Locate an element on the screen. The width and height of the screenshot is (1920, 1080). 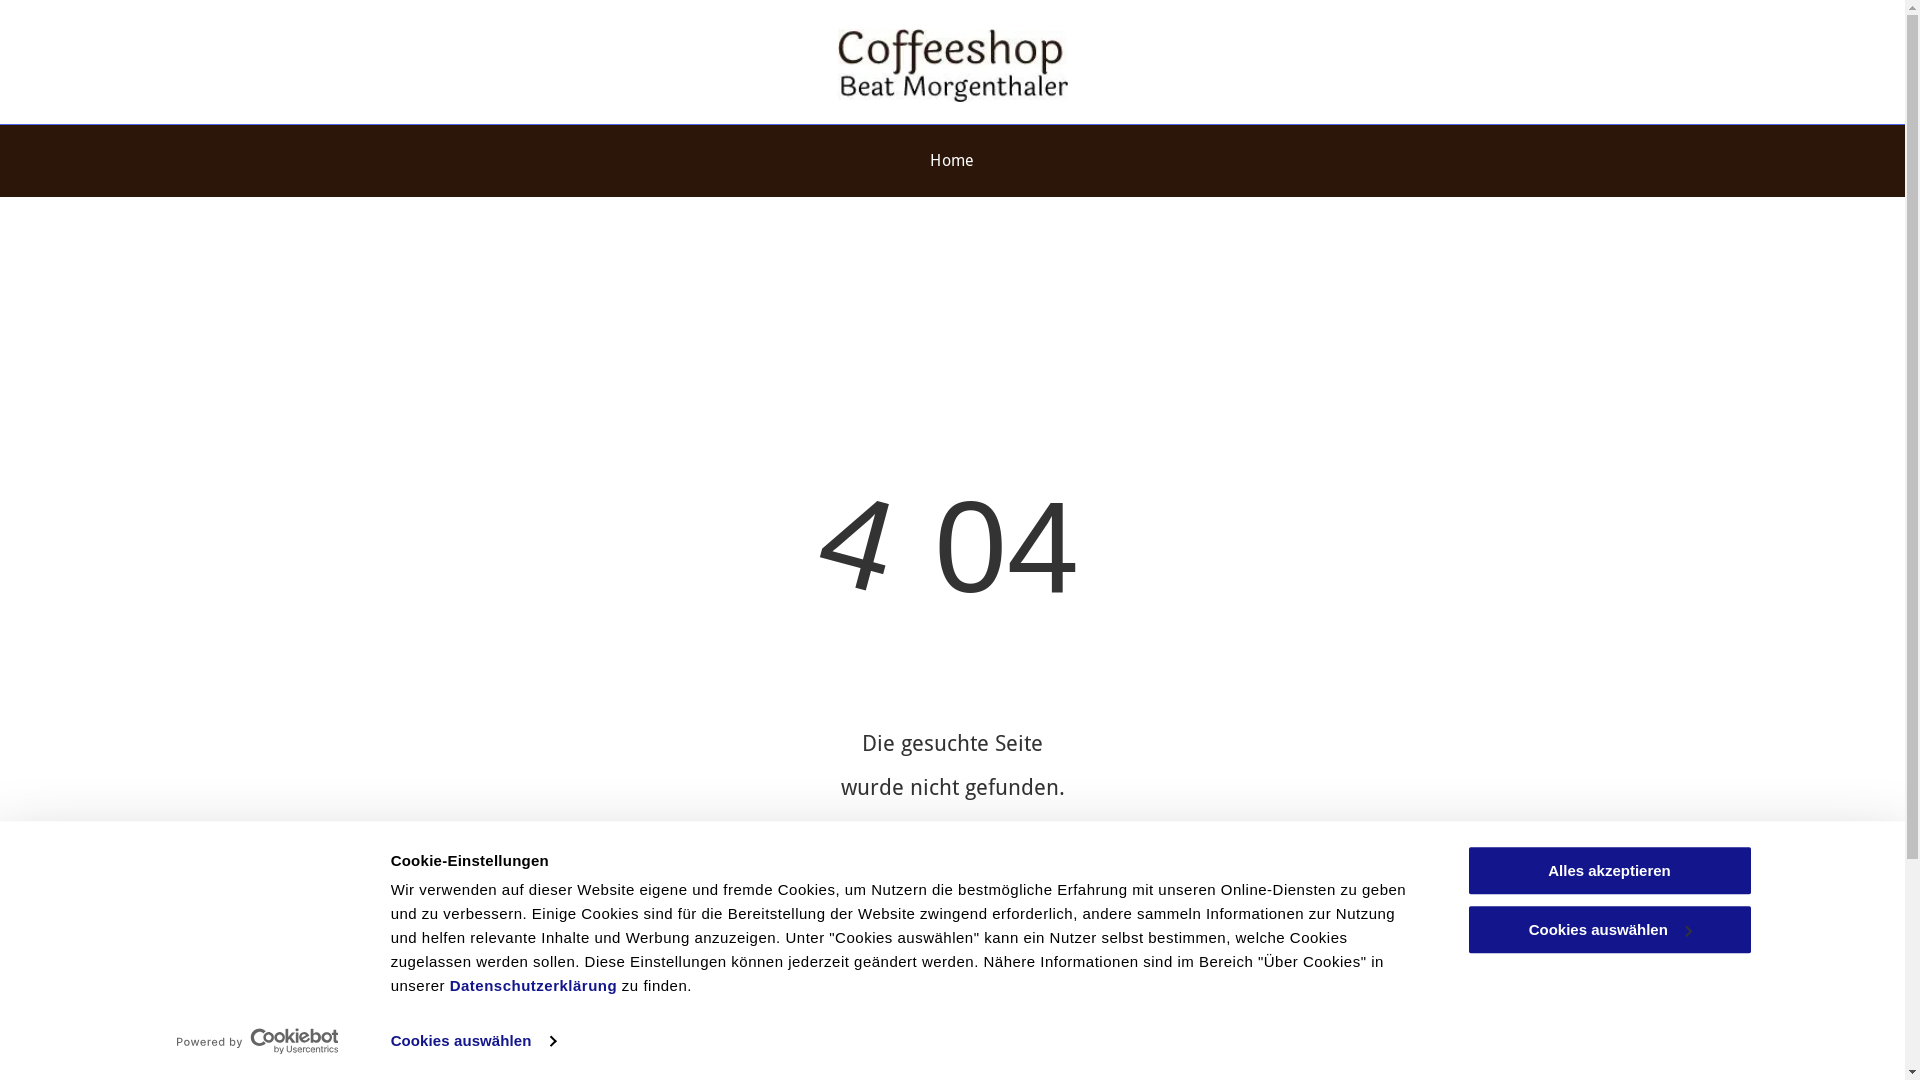
Zur Startseite is located at coordinates (952, 874).